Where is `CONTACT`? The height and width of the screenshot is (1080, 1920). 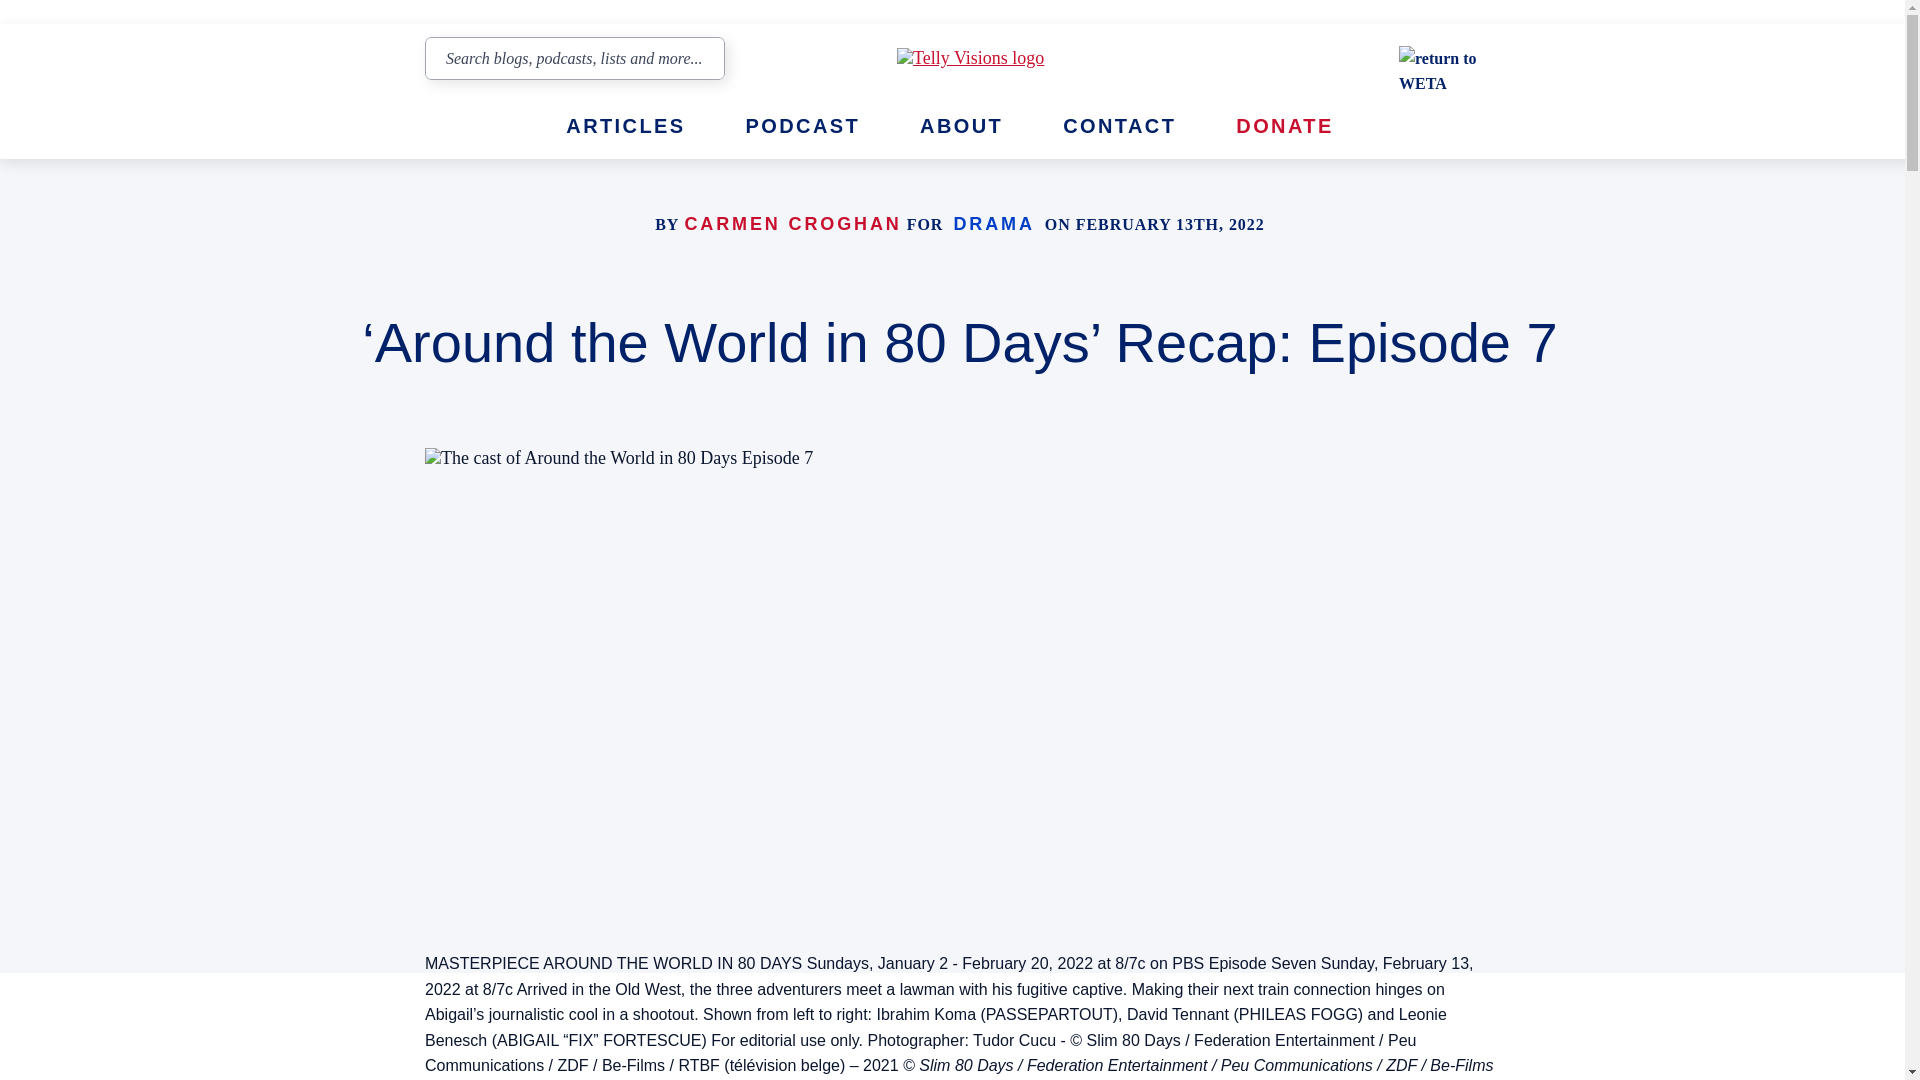
CONTACT is located at coordinates (1119, 126).